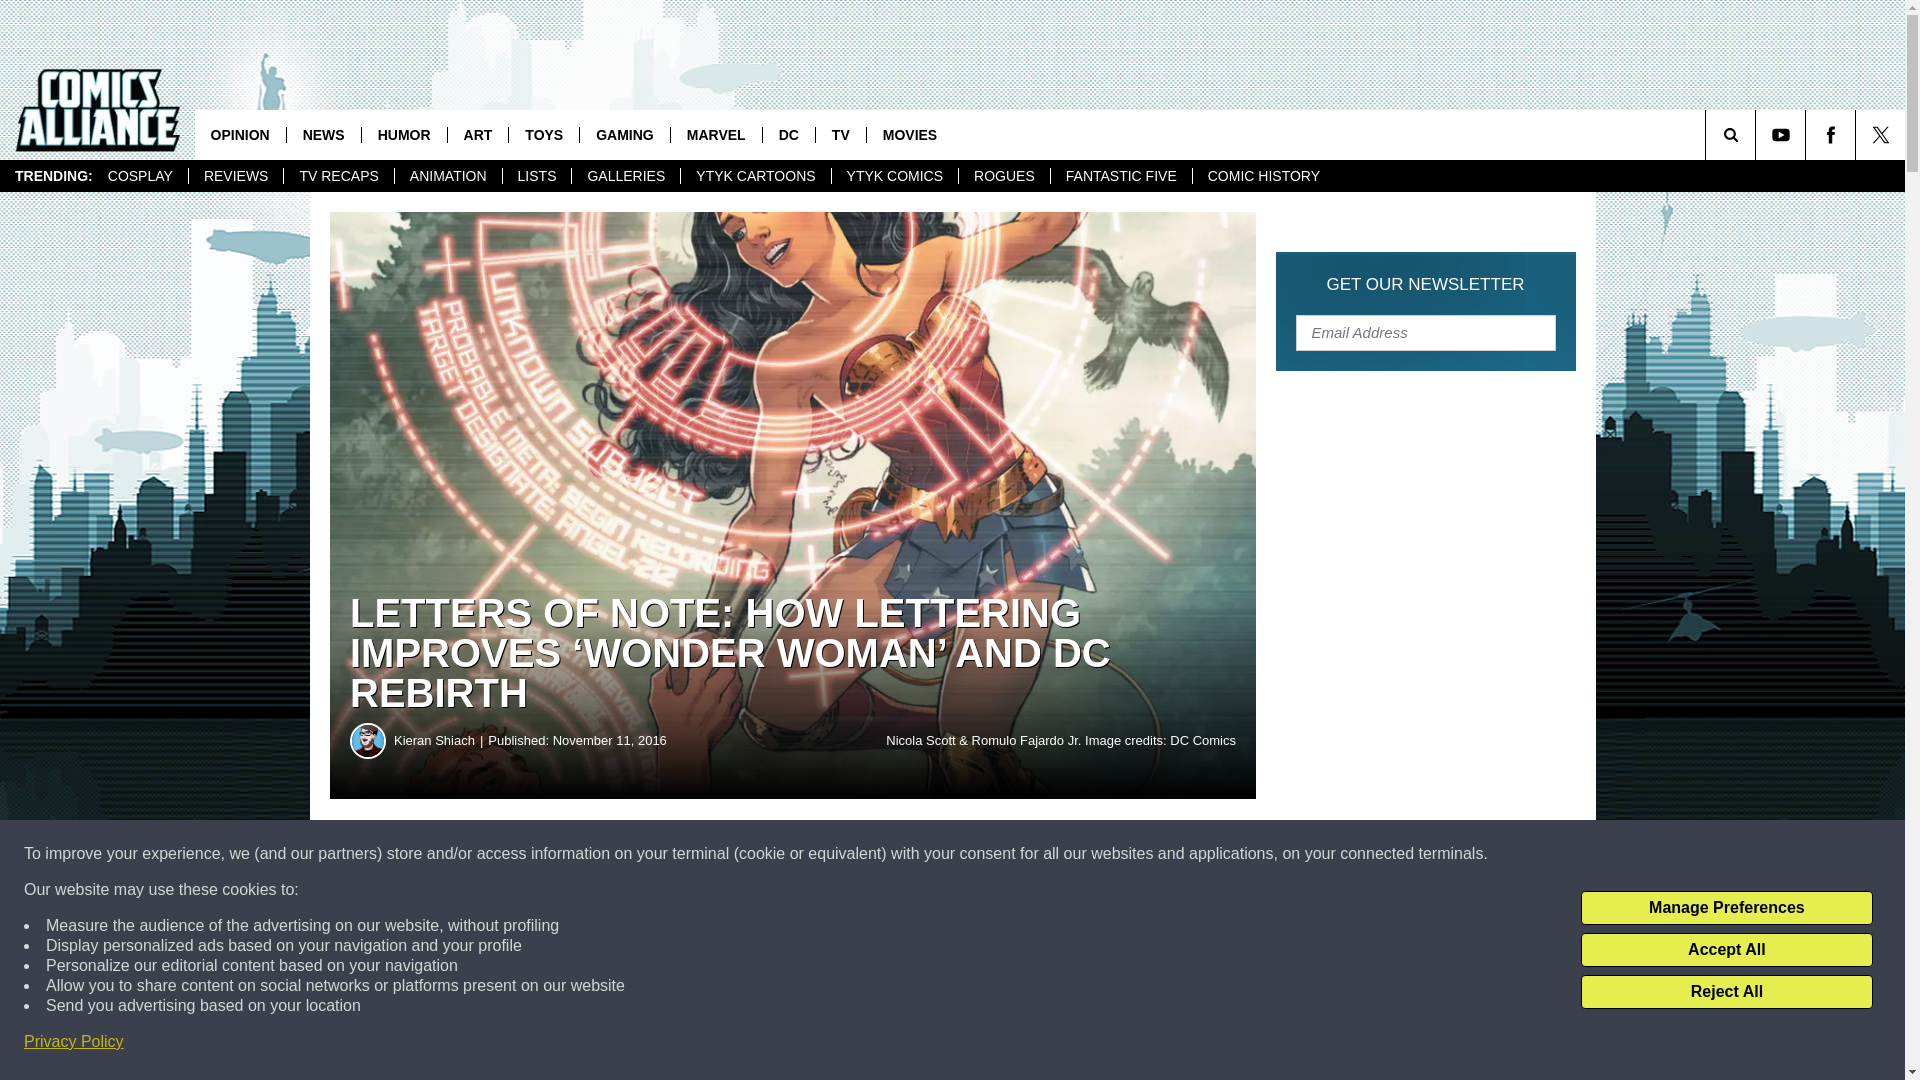 This screenshot has width=1920, height=1080. What do you see at coordinates (1426, 332) in the screenshot?
I see `Email Address` at bounding box center [1426, 332].